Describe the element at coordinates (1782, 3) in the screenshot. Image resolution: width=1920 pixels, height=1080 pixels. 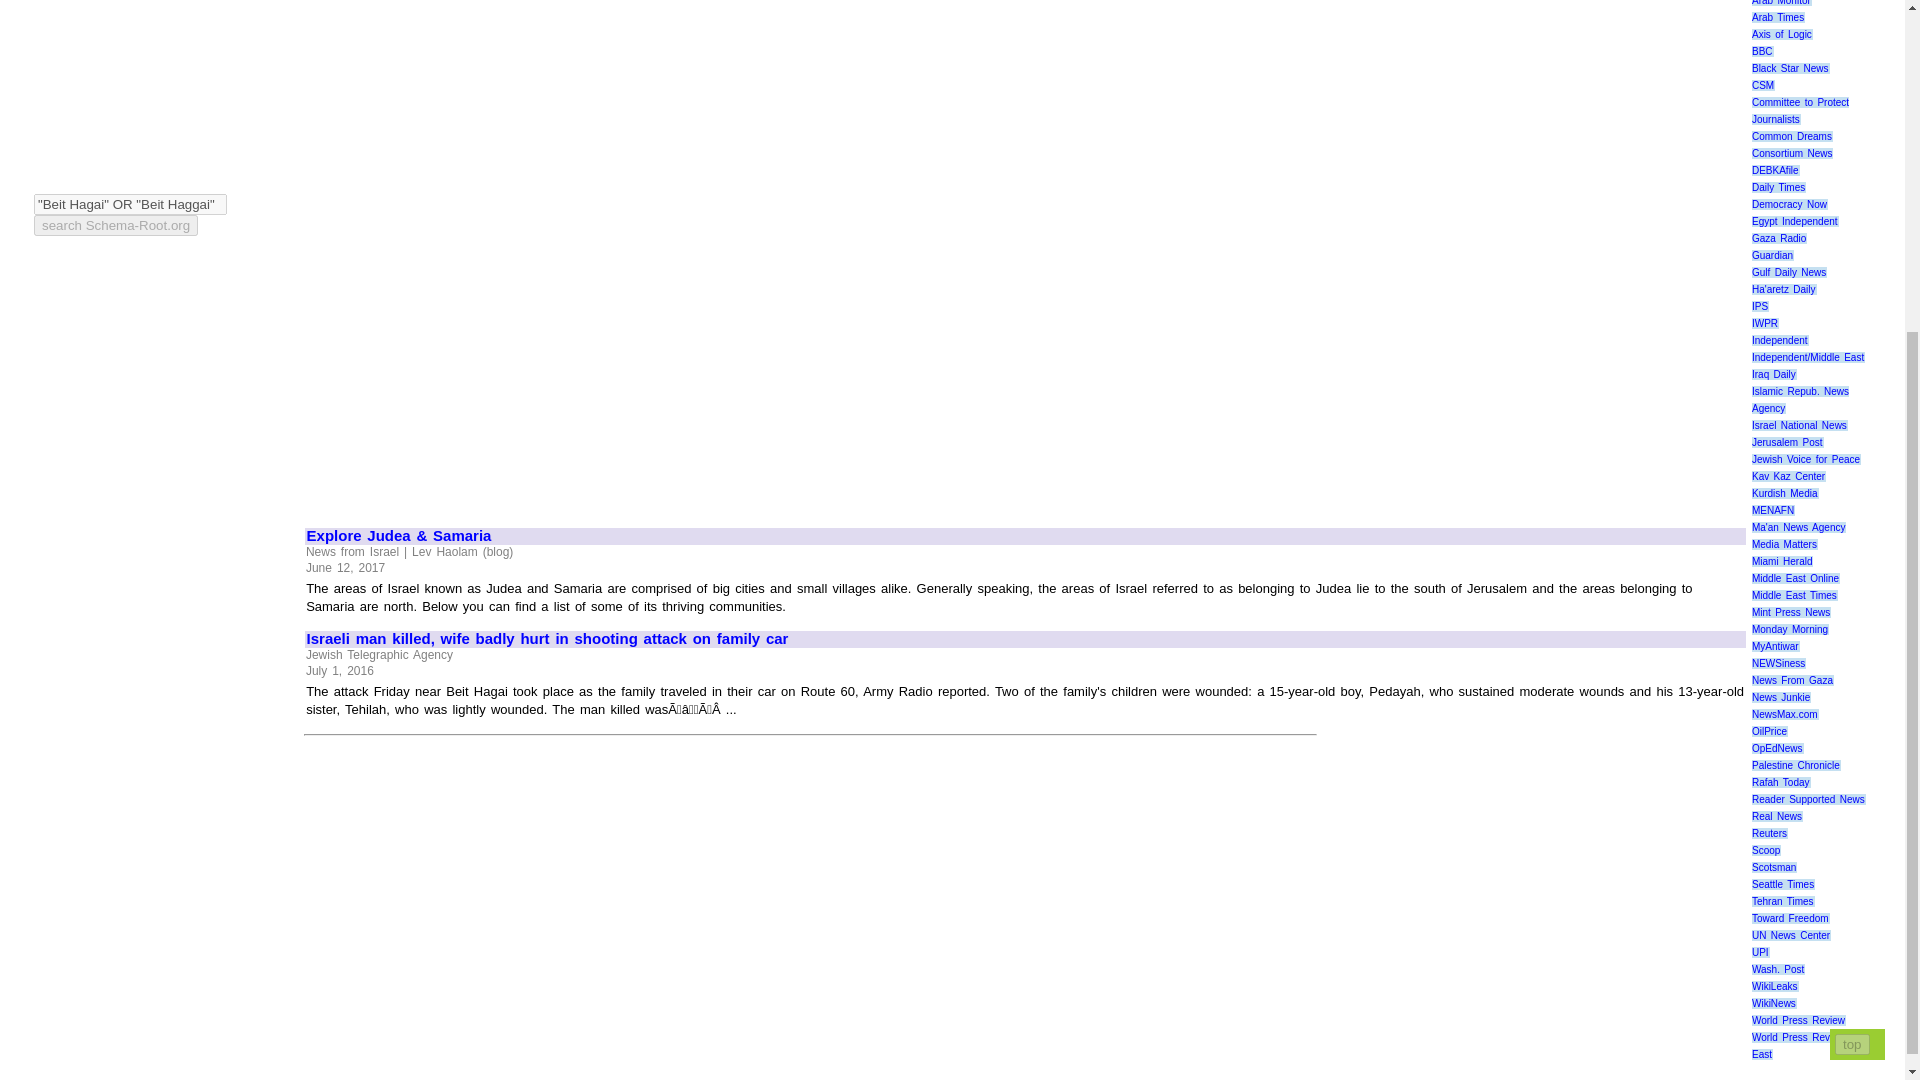
I see `Arab Monitor` at that location.